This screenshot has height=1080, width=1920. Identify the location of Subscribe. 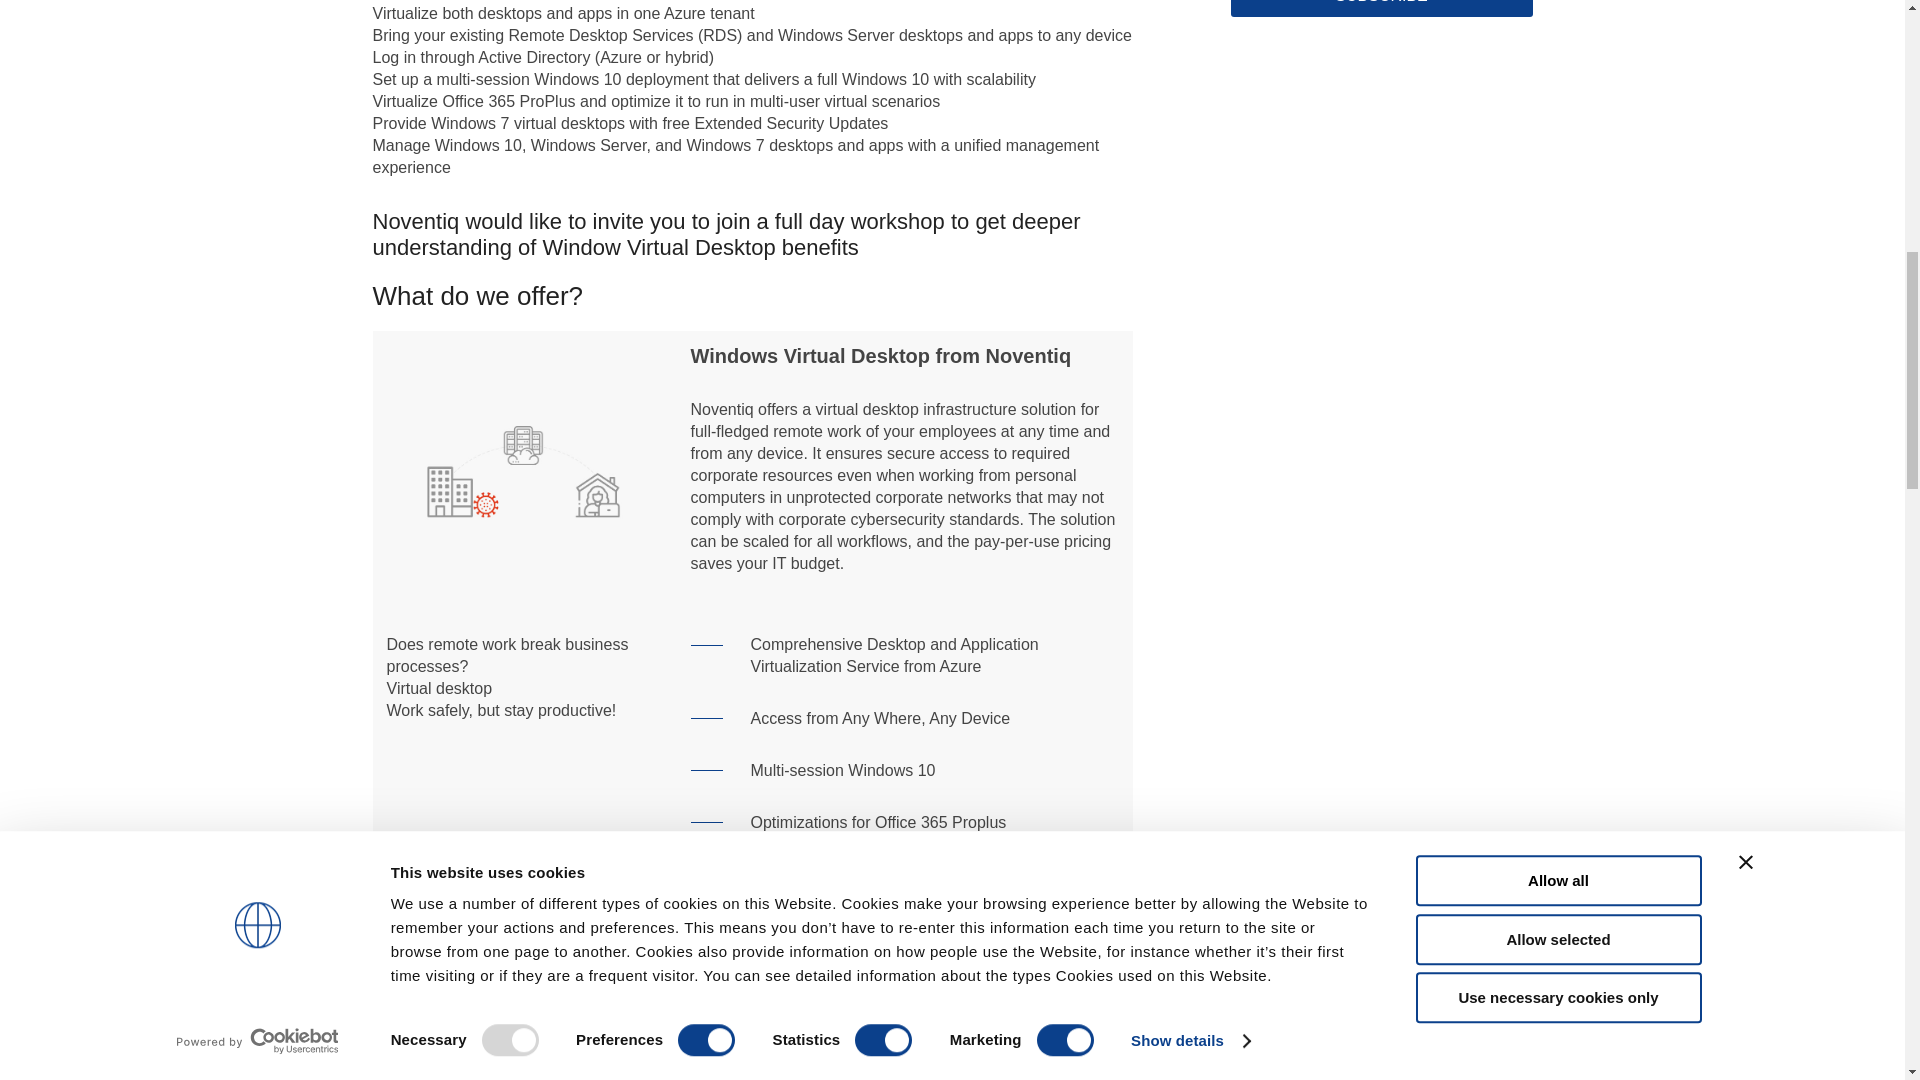
(1381, 8).